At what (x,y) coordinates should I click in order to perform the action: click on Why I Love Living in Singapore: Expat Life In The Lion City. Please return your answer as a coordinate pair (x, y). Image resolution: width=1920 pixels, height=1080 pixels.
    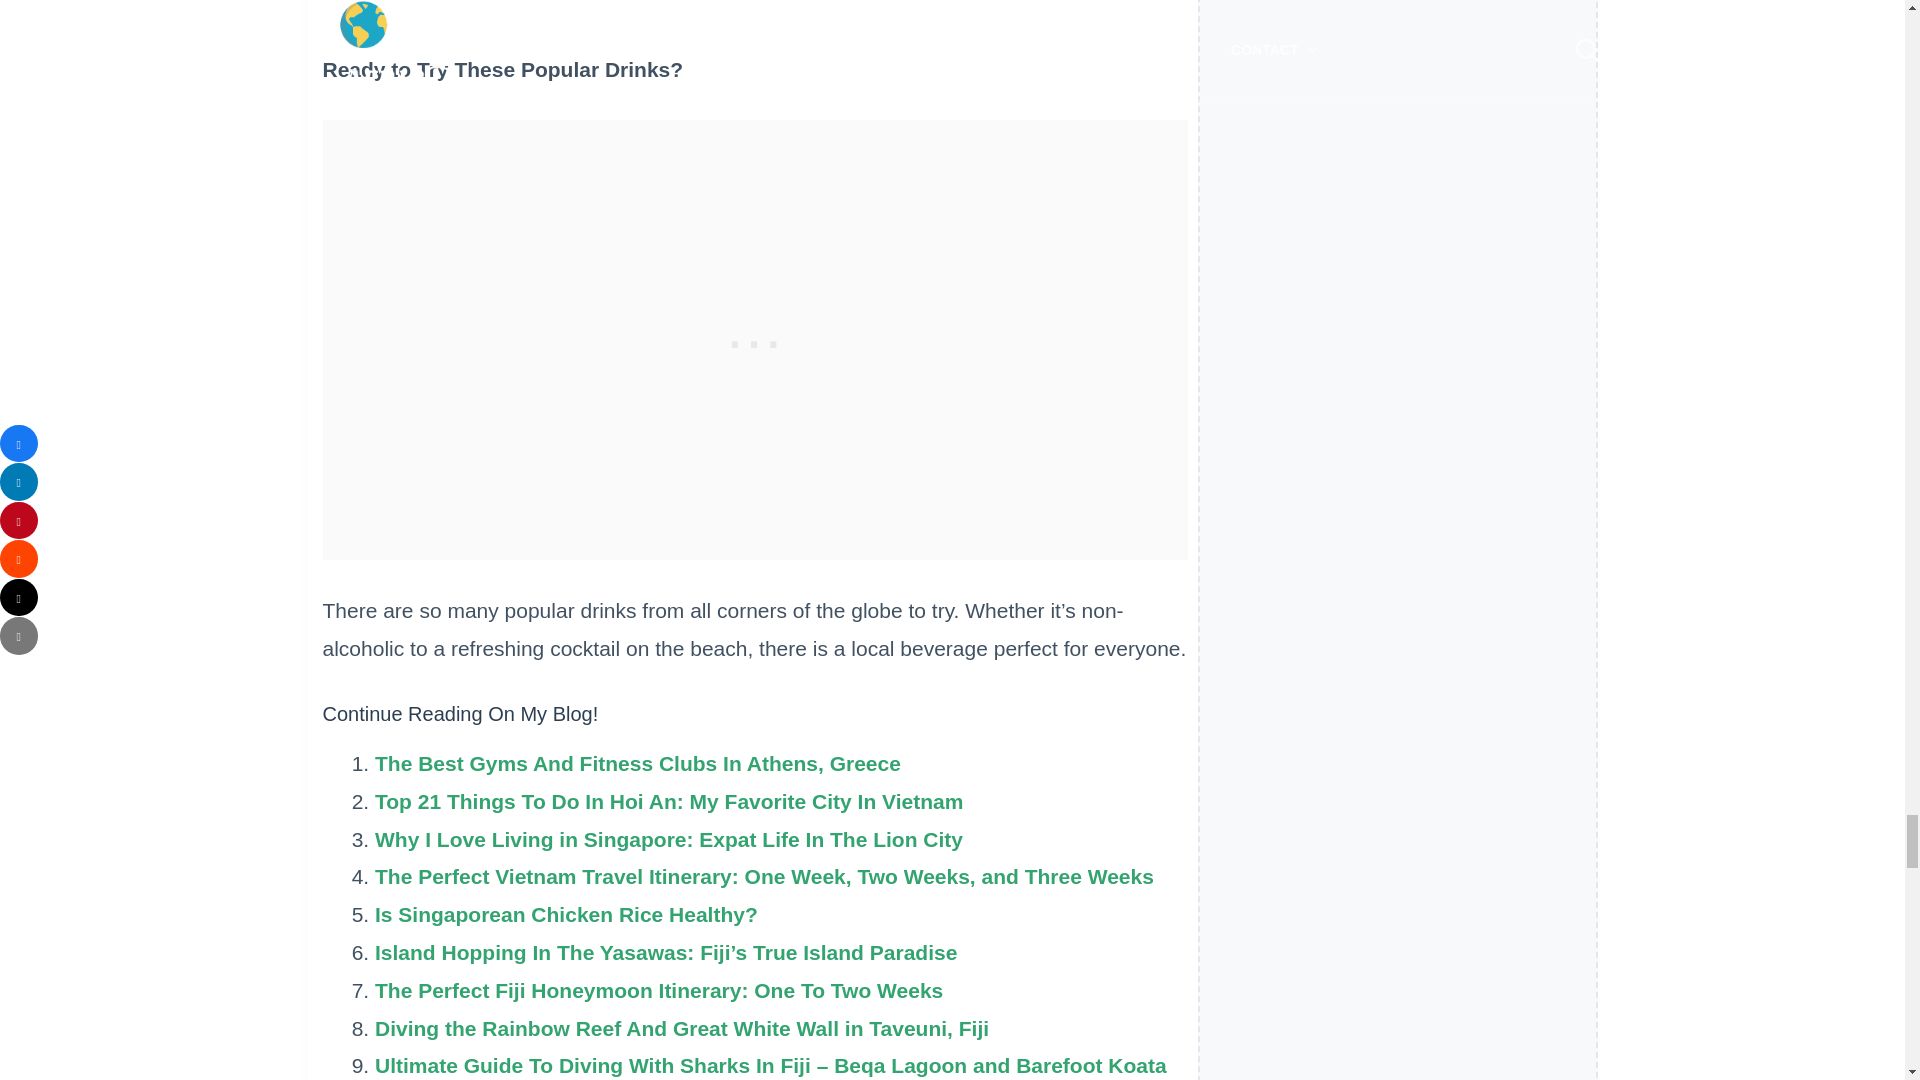
    Looking at the image, I should click on (668, 840).